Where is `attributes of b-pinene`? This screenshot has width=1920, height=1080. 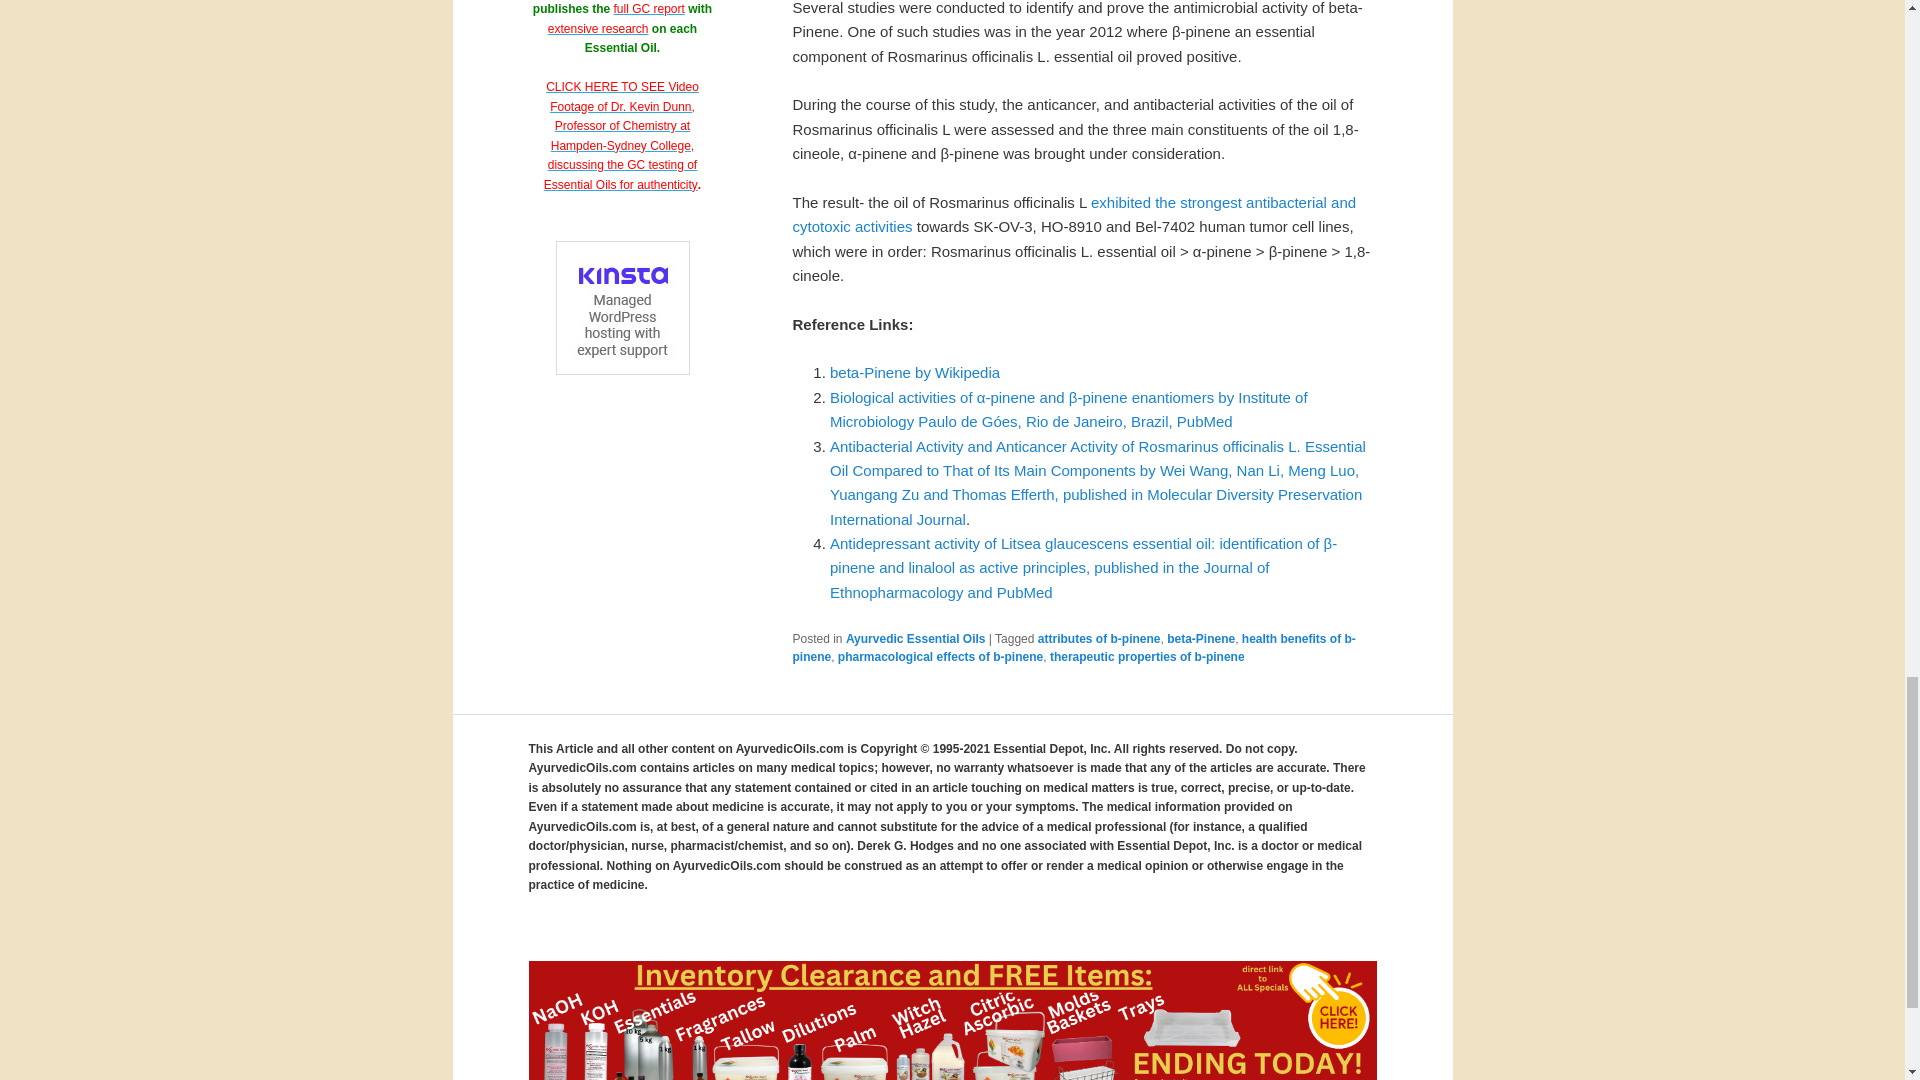
attributes of b-pinene is located at coordinates (1100, 638).